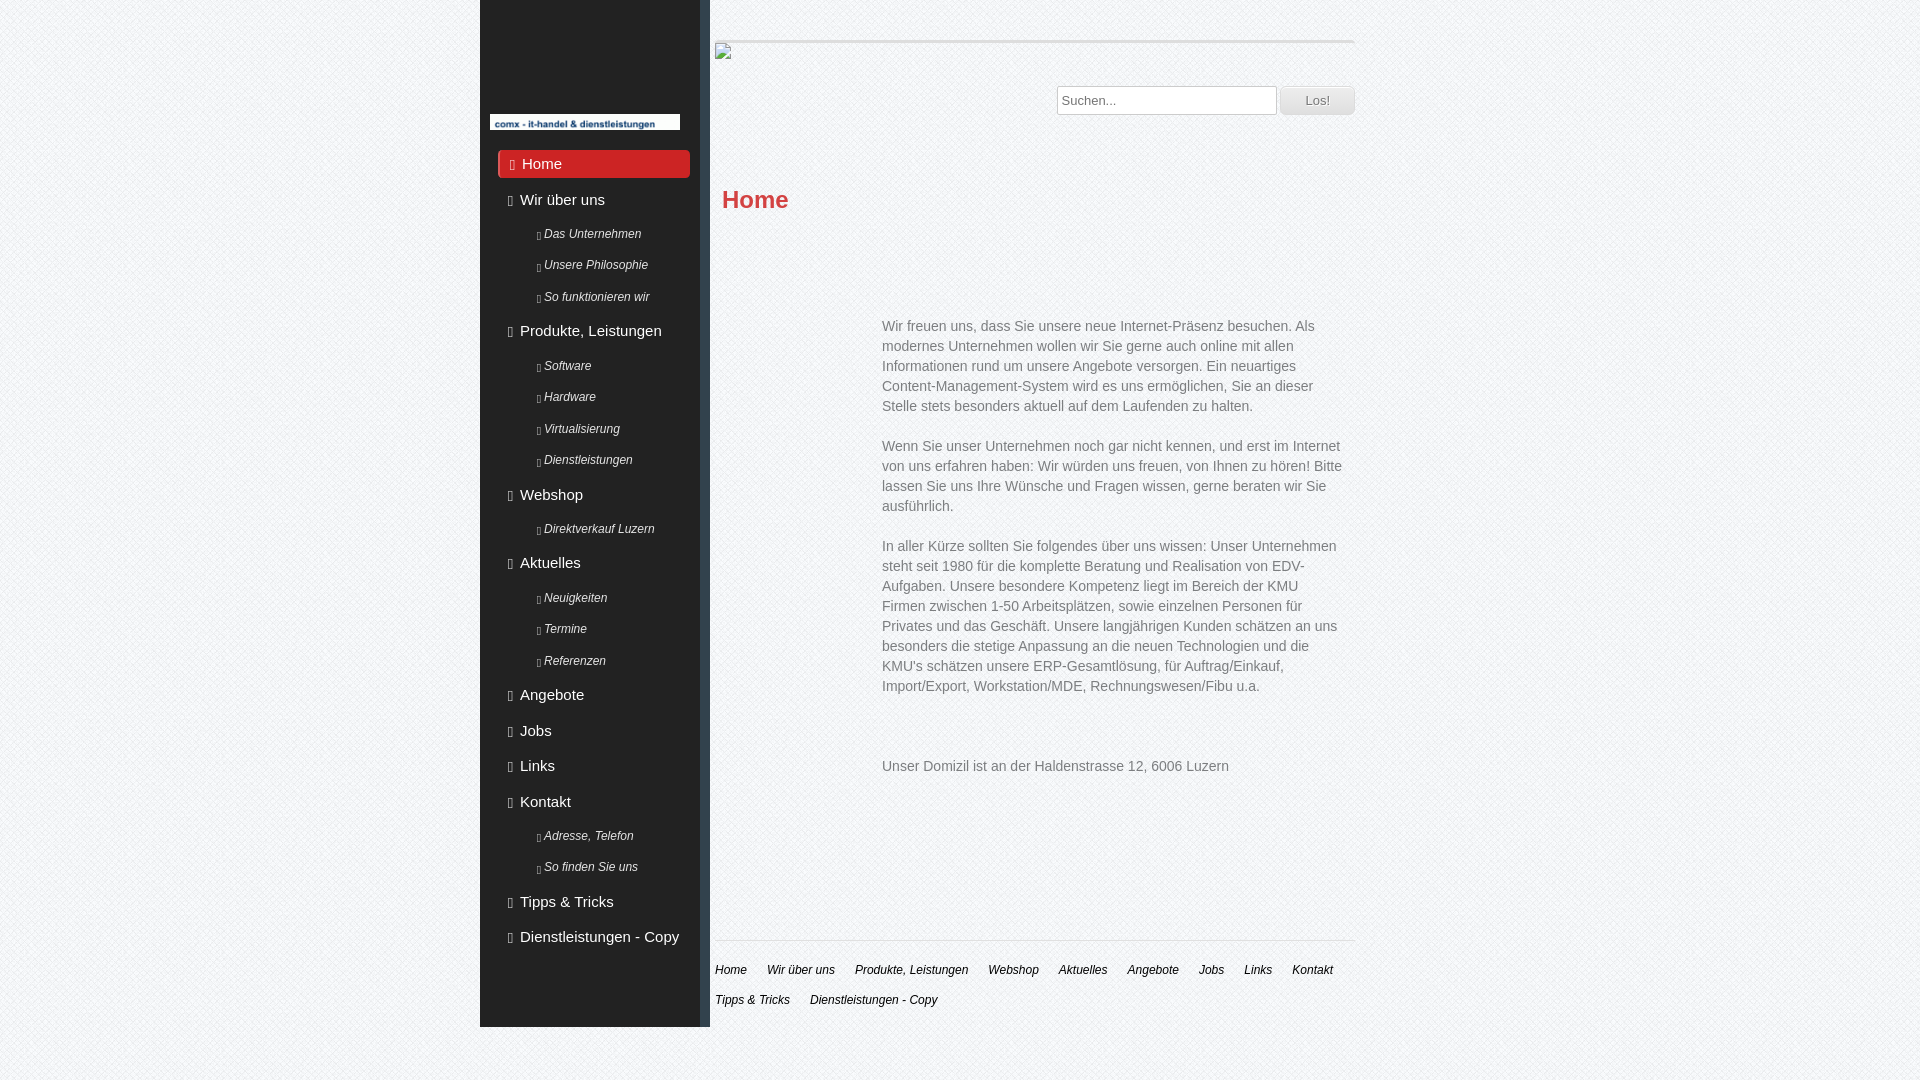 This screenshot has height=1080, width=1920. I want to click on Direktverkauf Luzern, so click(608, 529).